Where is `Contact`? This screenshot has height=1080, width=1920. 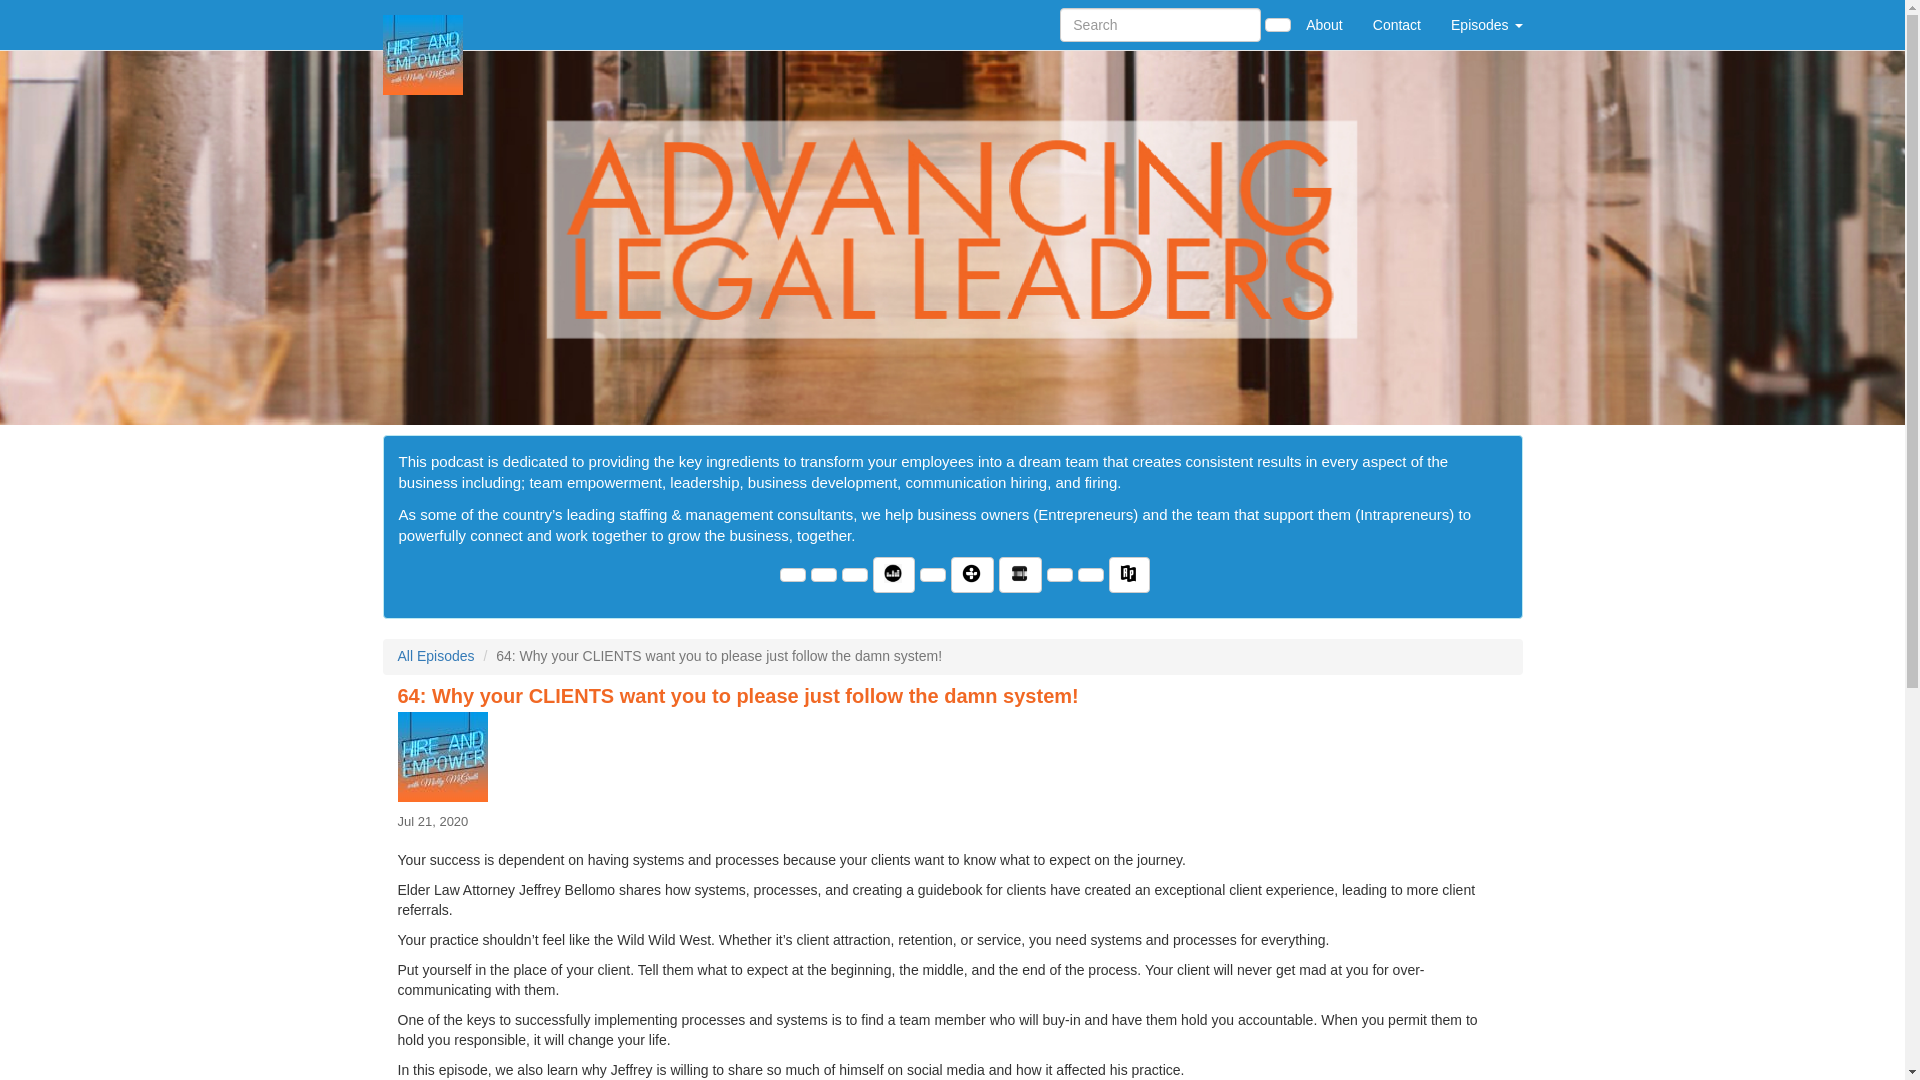
Contact is located at coordinates (1396, 24).